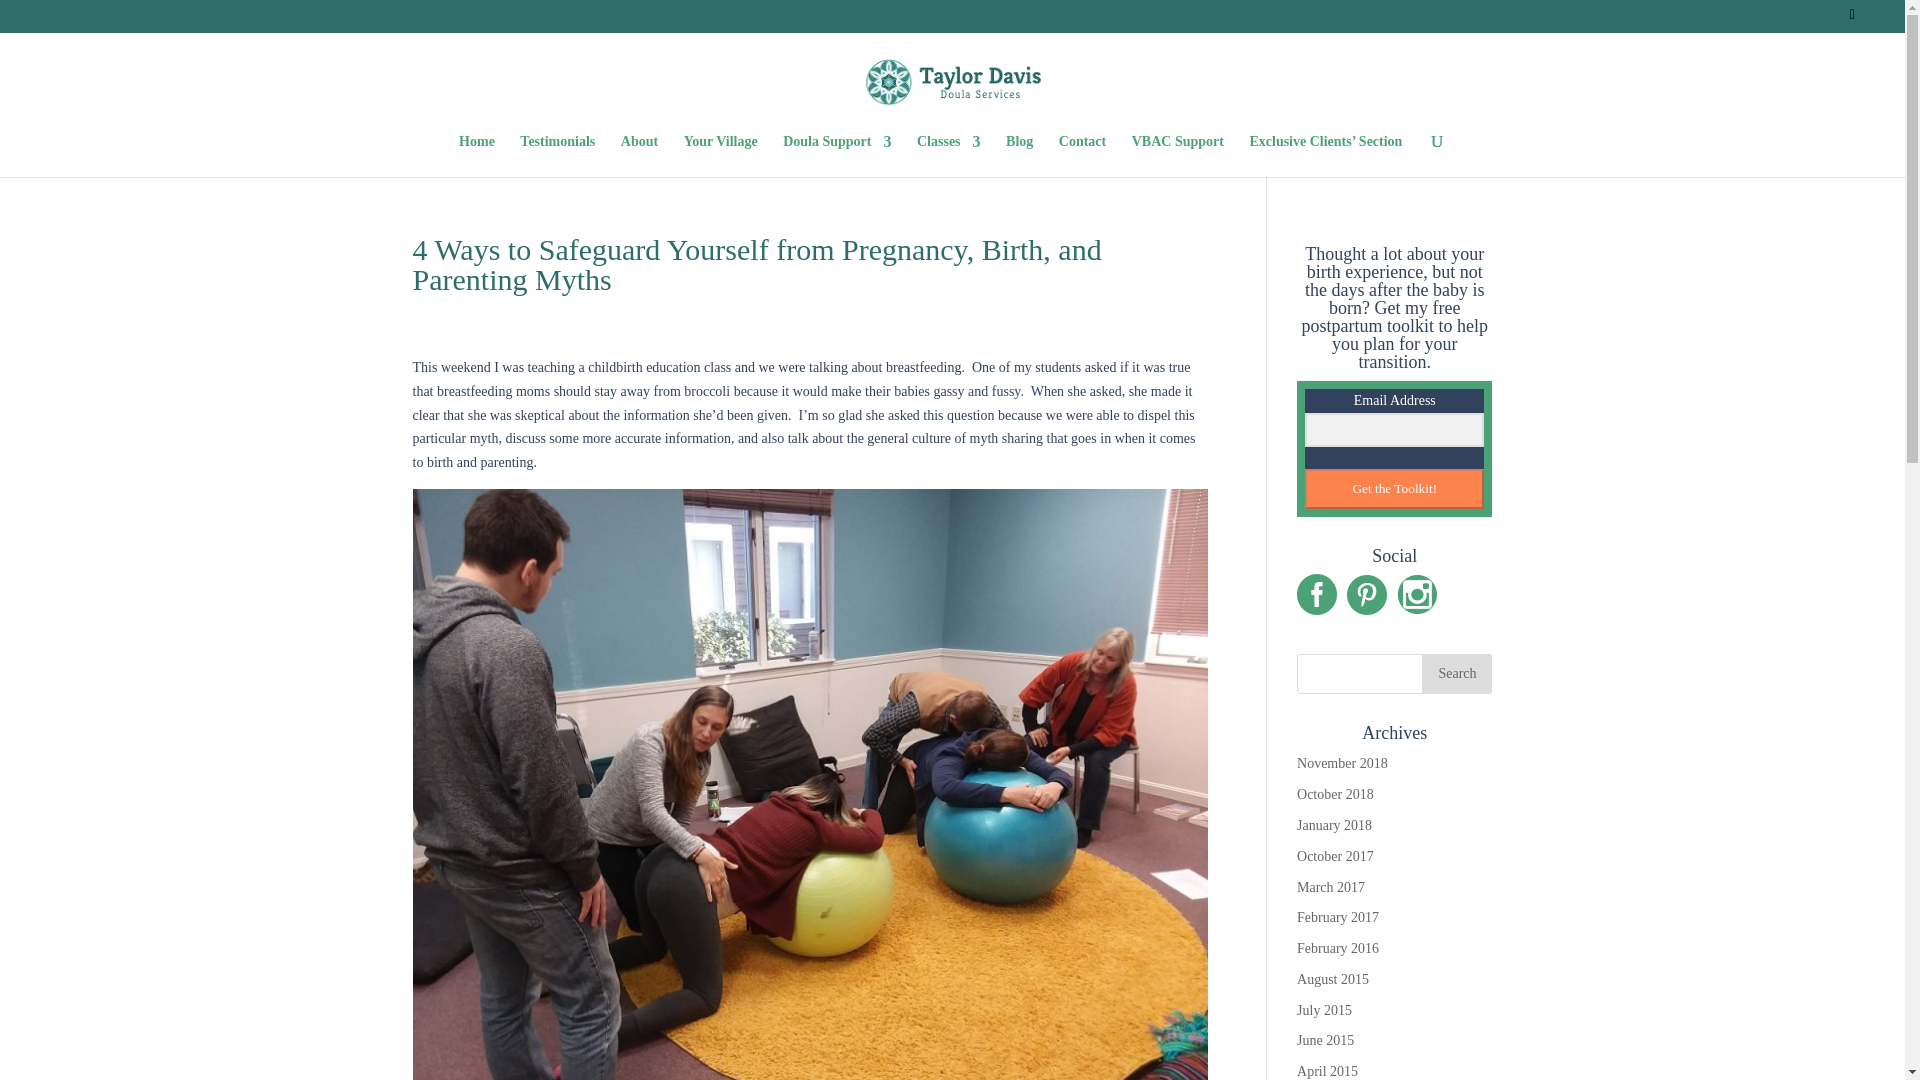 The height and width of the screenshot is (1080, 1920). What do you see at coordinates (1342, 764) in the screenshot?
I see `November 2018` at bounding box center [1342, 764].